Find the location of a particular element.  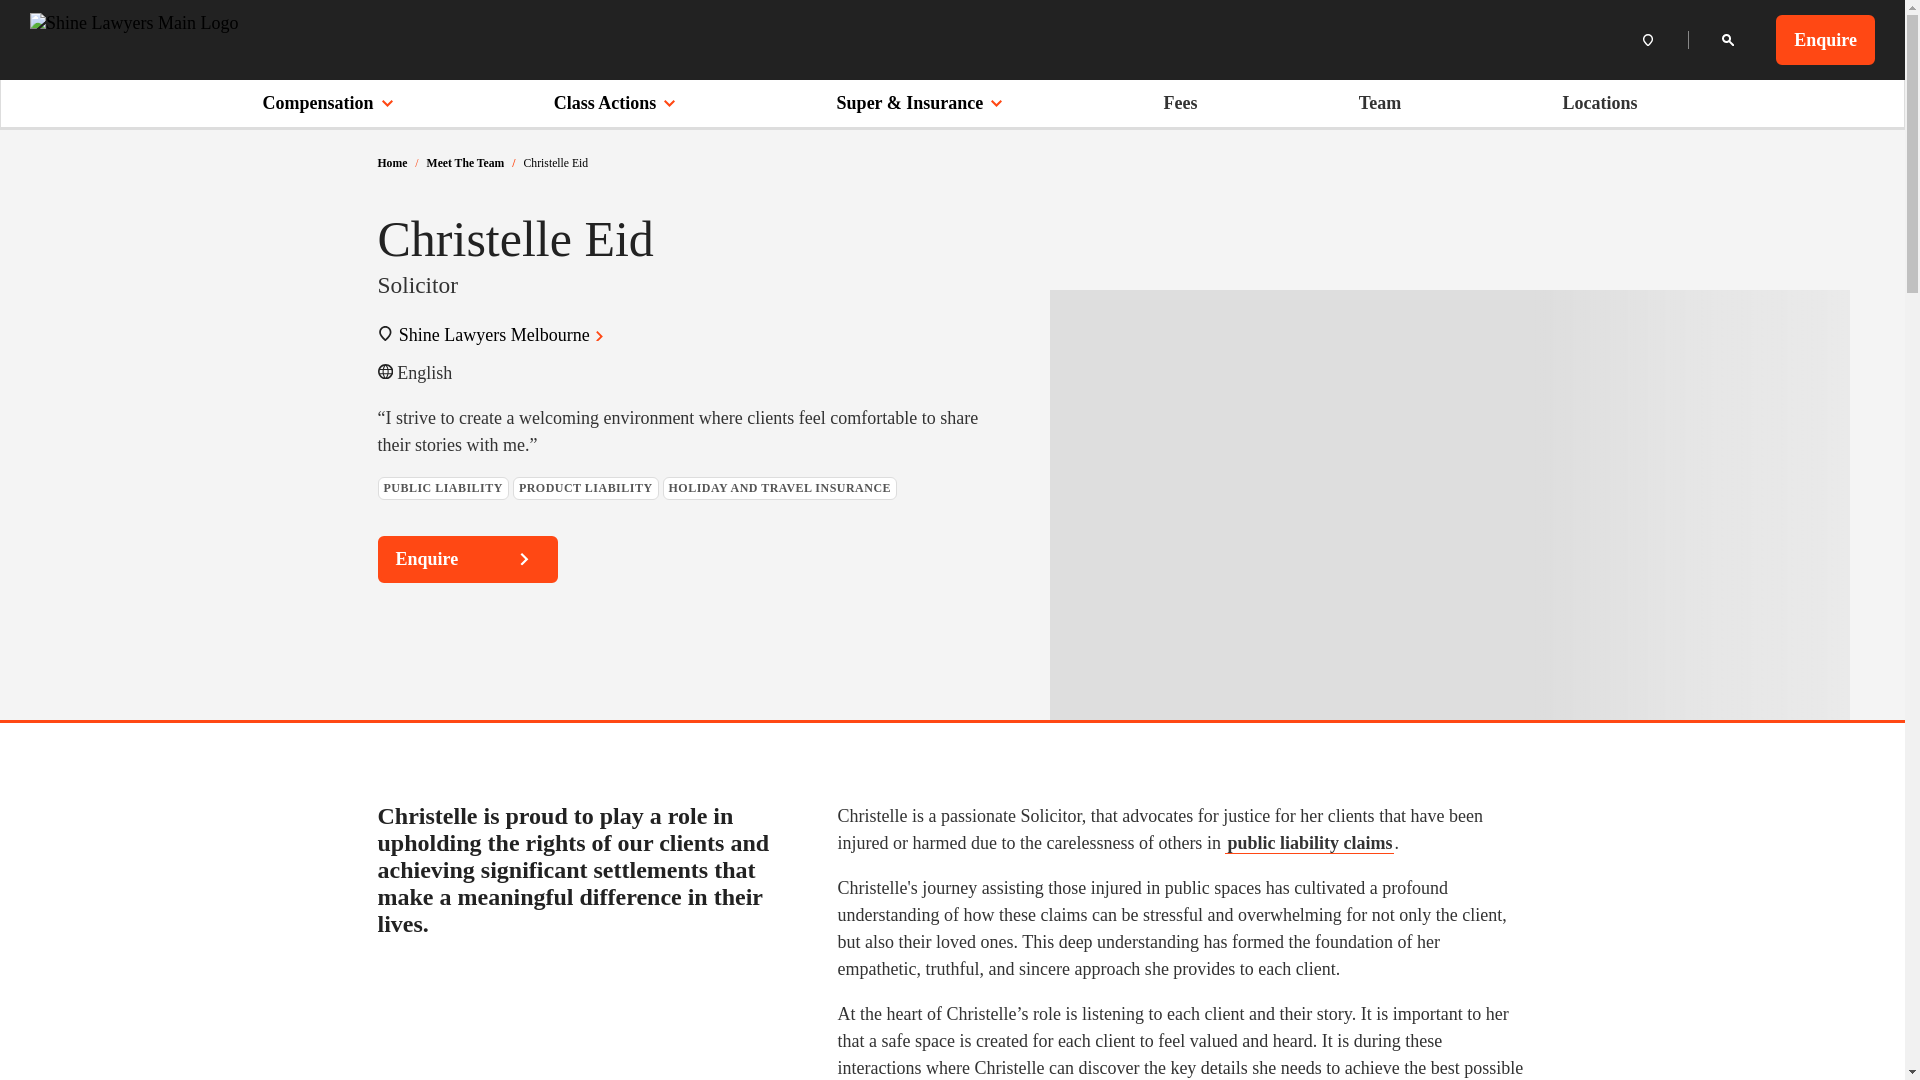

Home is located at coordinates (392, 162).